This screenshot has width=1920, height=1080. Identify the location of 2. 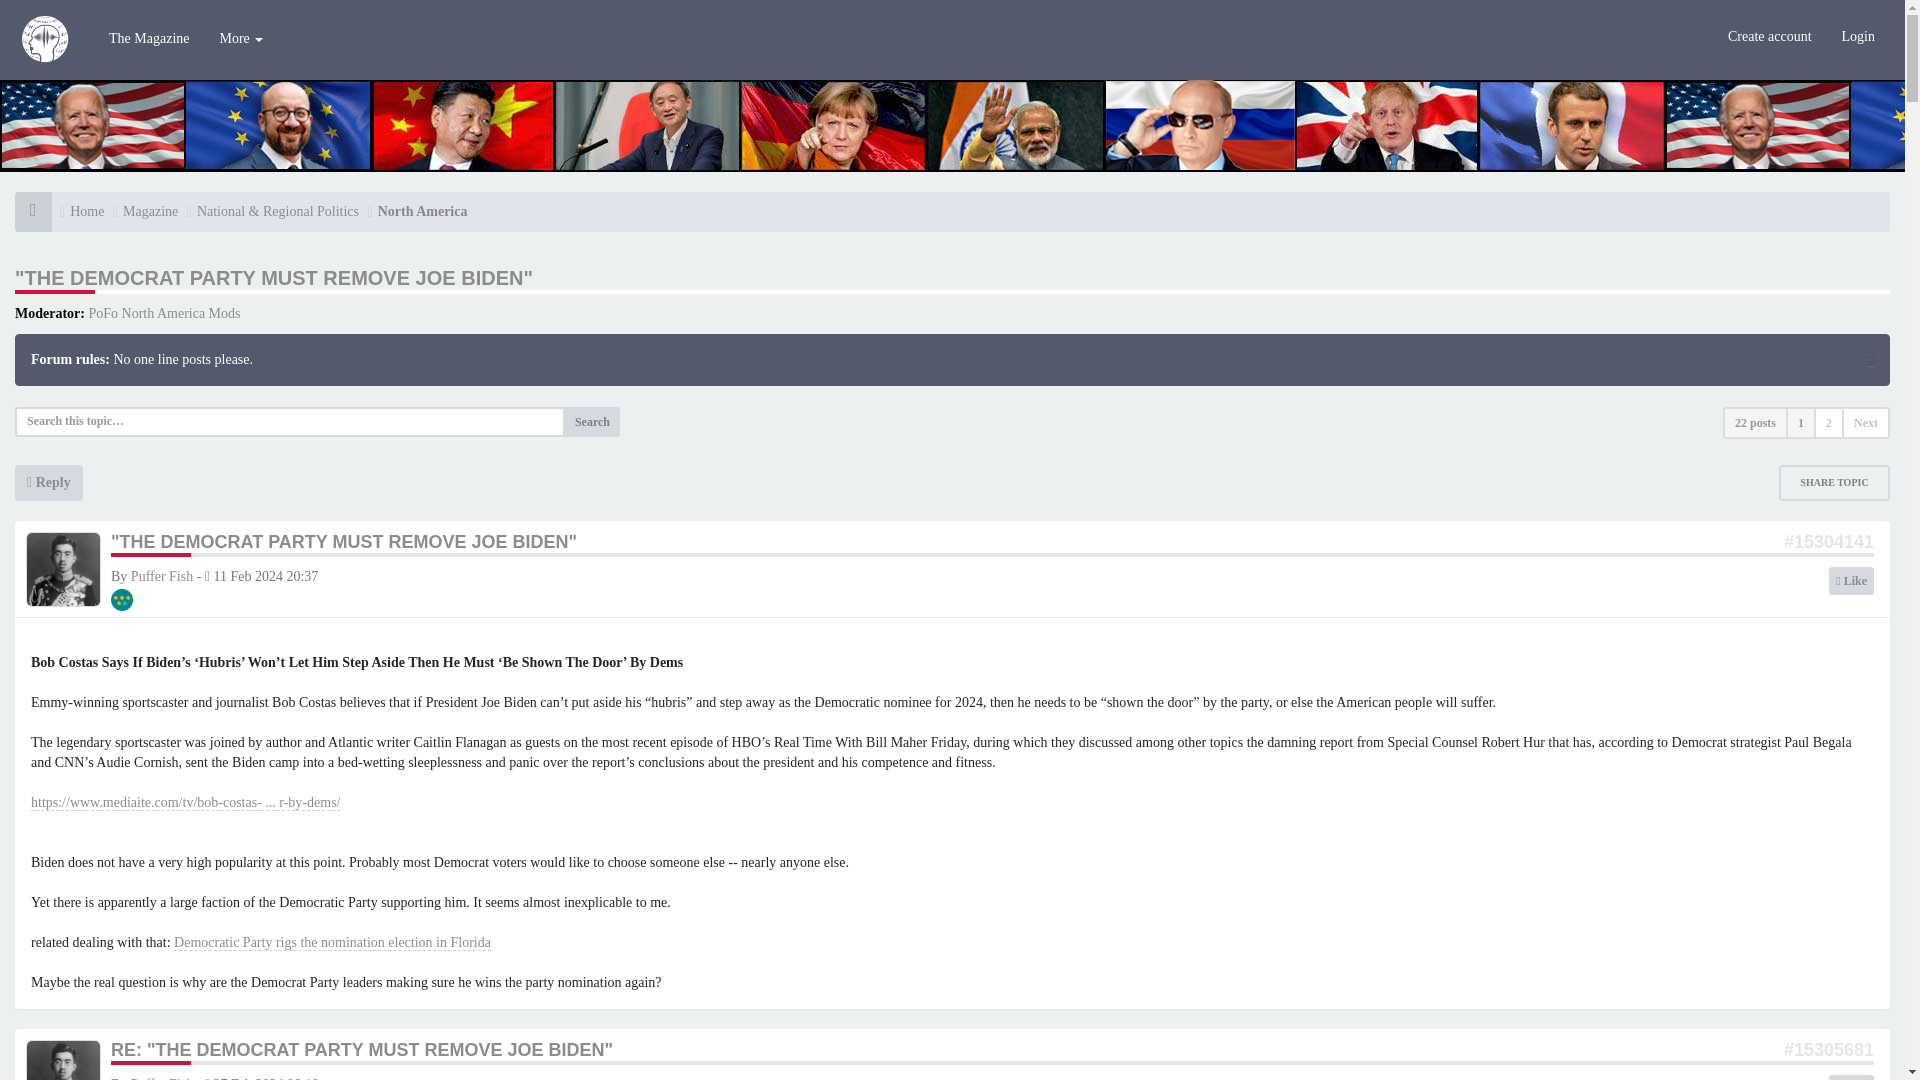
(1828, 422).